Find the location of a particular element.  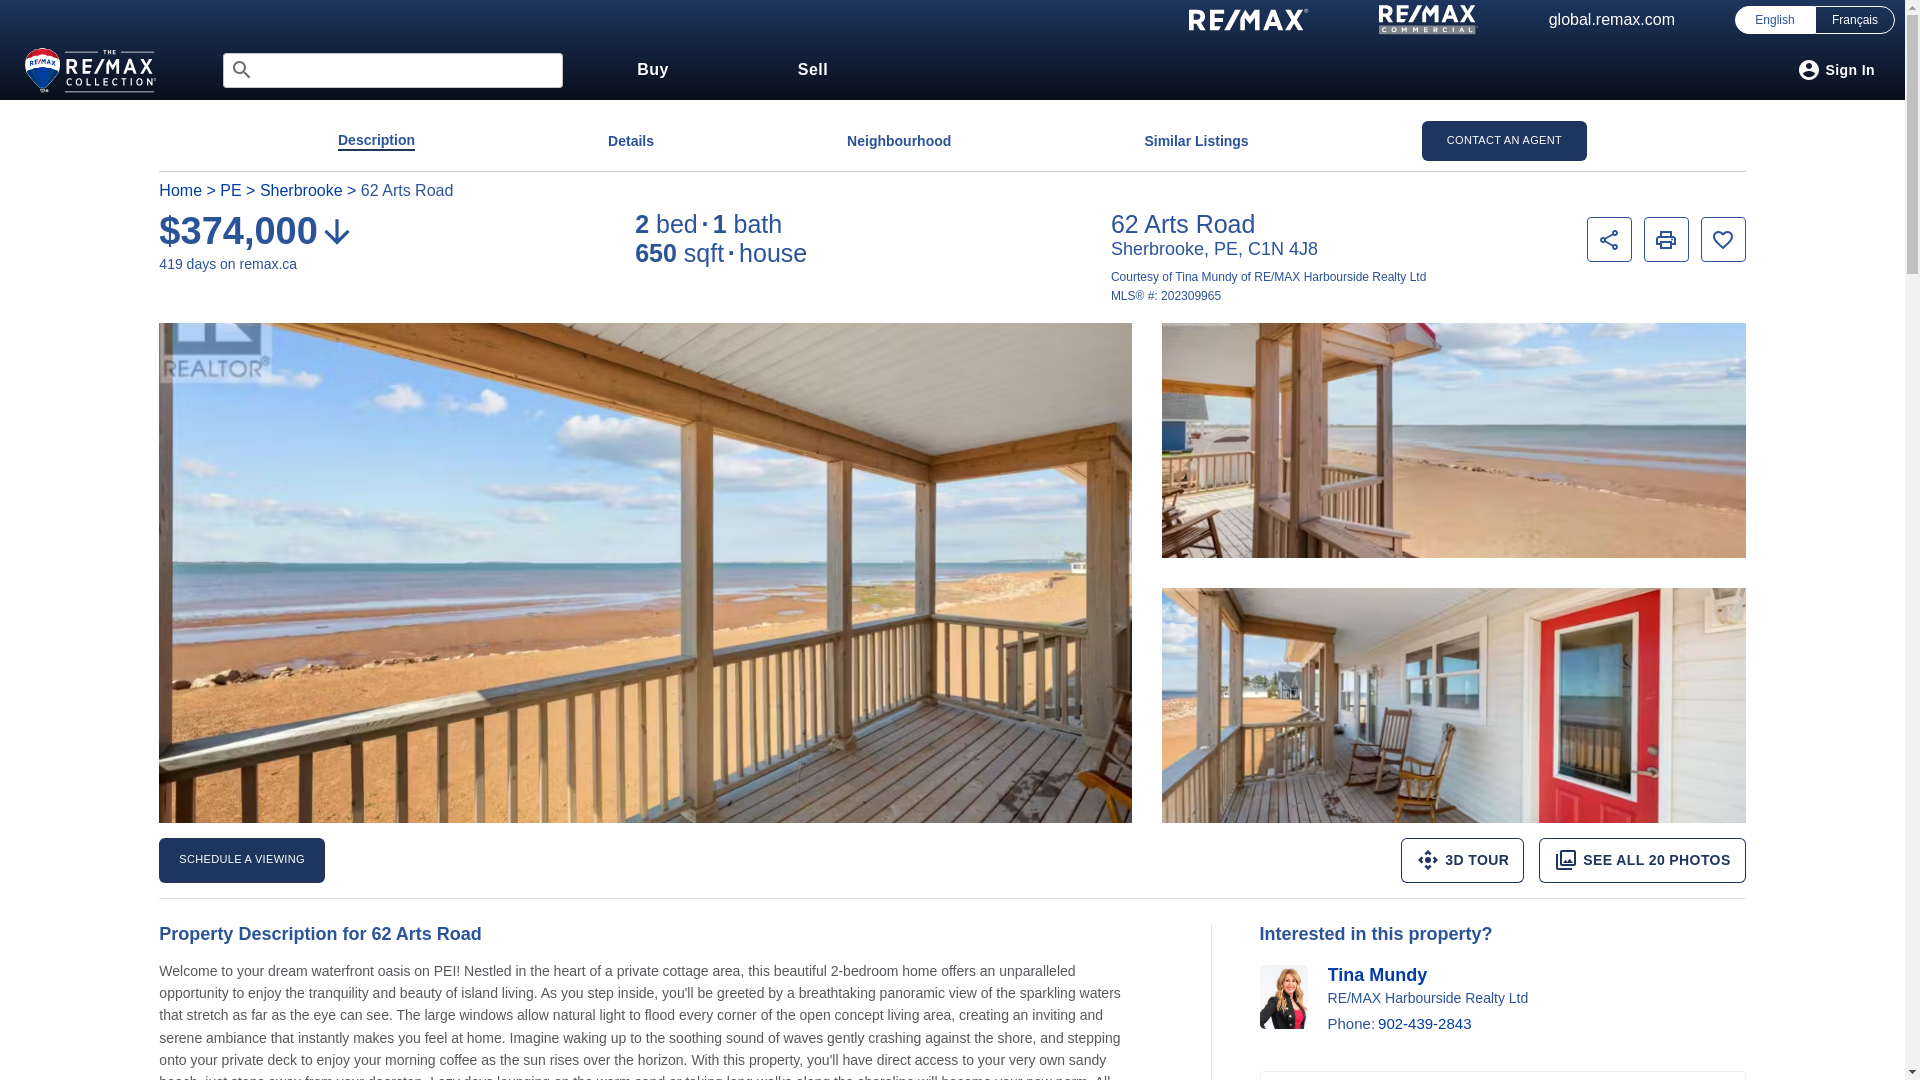

3D Tour is located at coordinates (1462, 860).